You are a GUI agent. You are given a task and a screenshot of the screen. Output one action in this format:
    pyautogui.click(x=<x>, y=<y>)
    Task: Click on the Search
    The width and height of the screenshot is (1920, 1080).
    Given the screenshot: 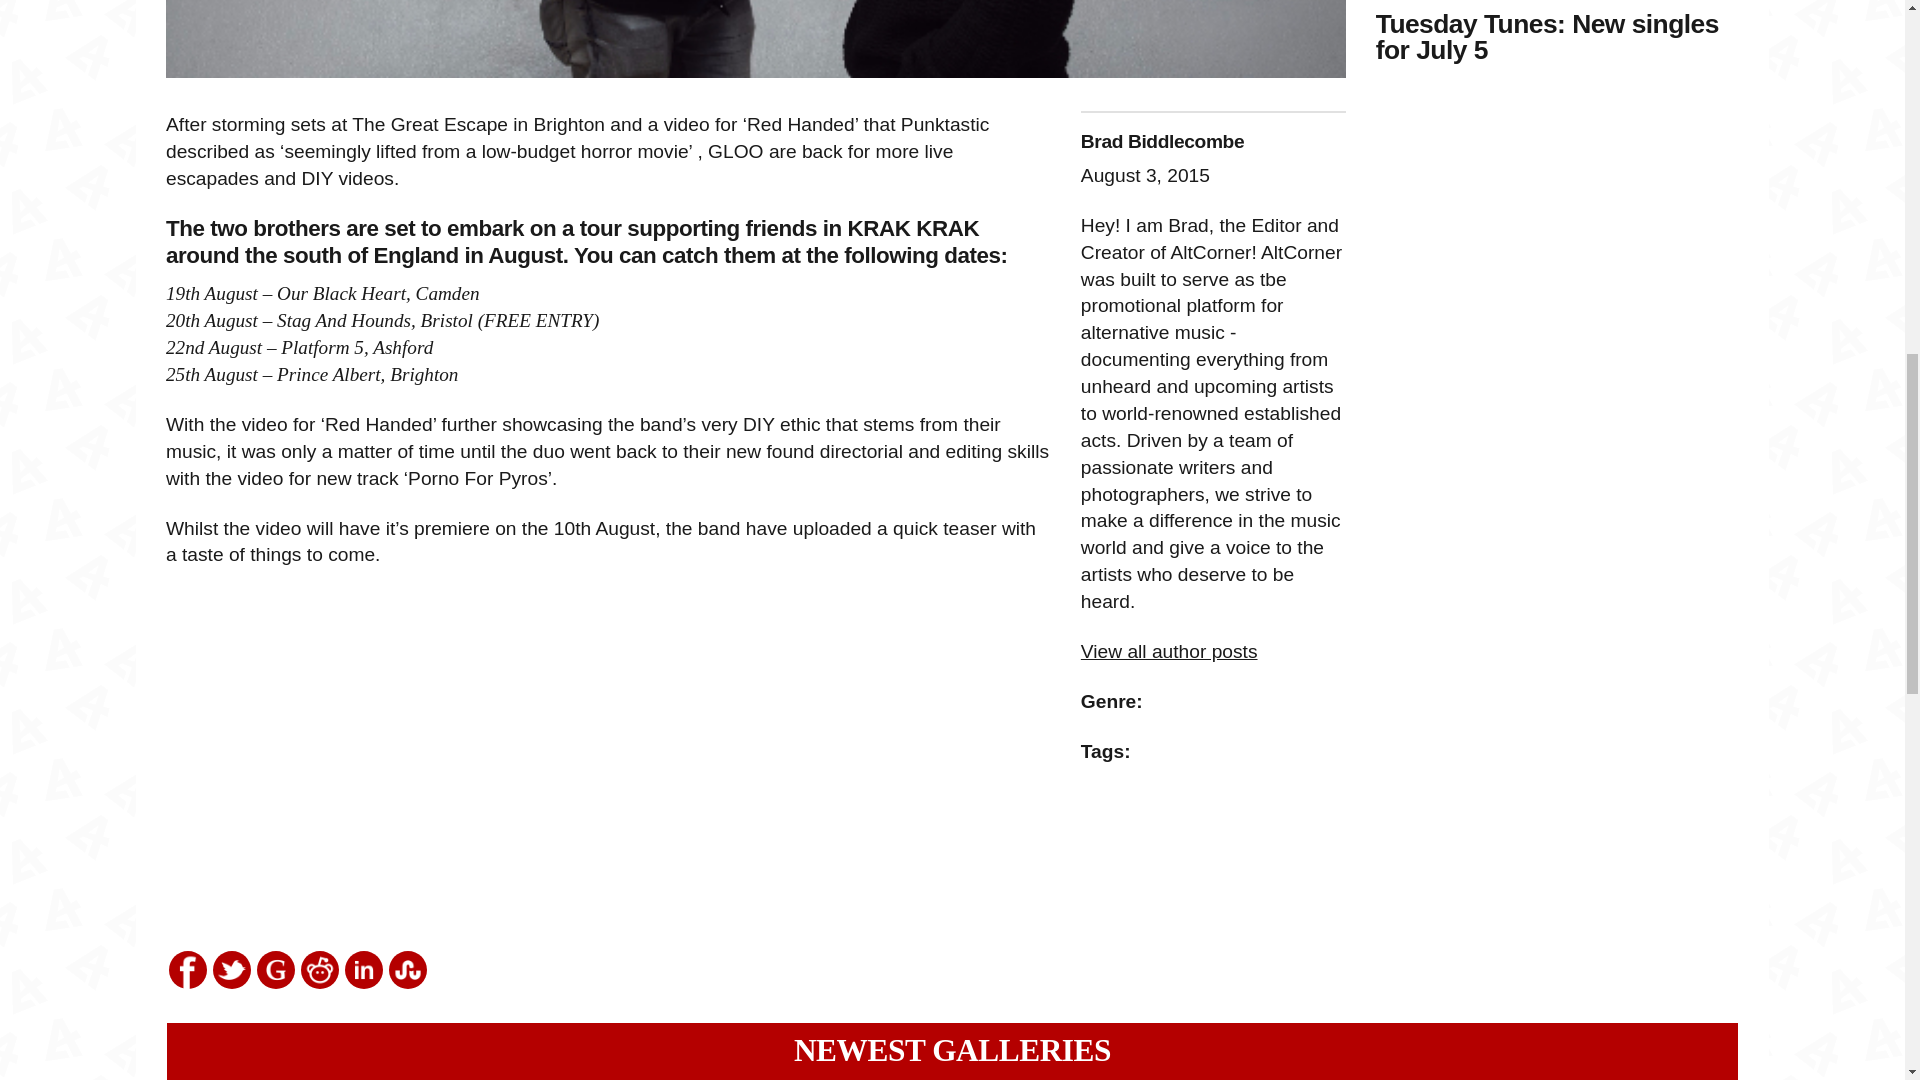 What is the action you would take?
    pyautogui.click(x=124, y=5)
    